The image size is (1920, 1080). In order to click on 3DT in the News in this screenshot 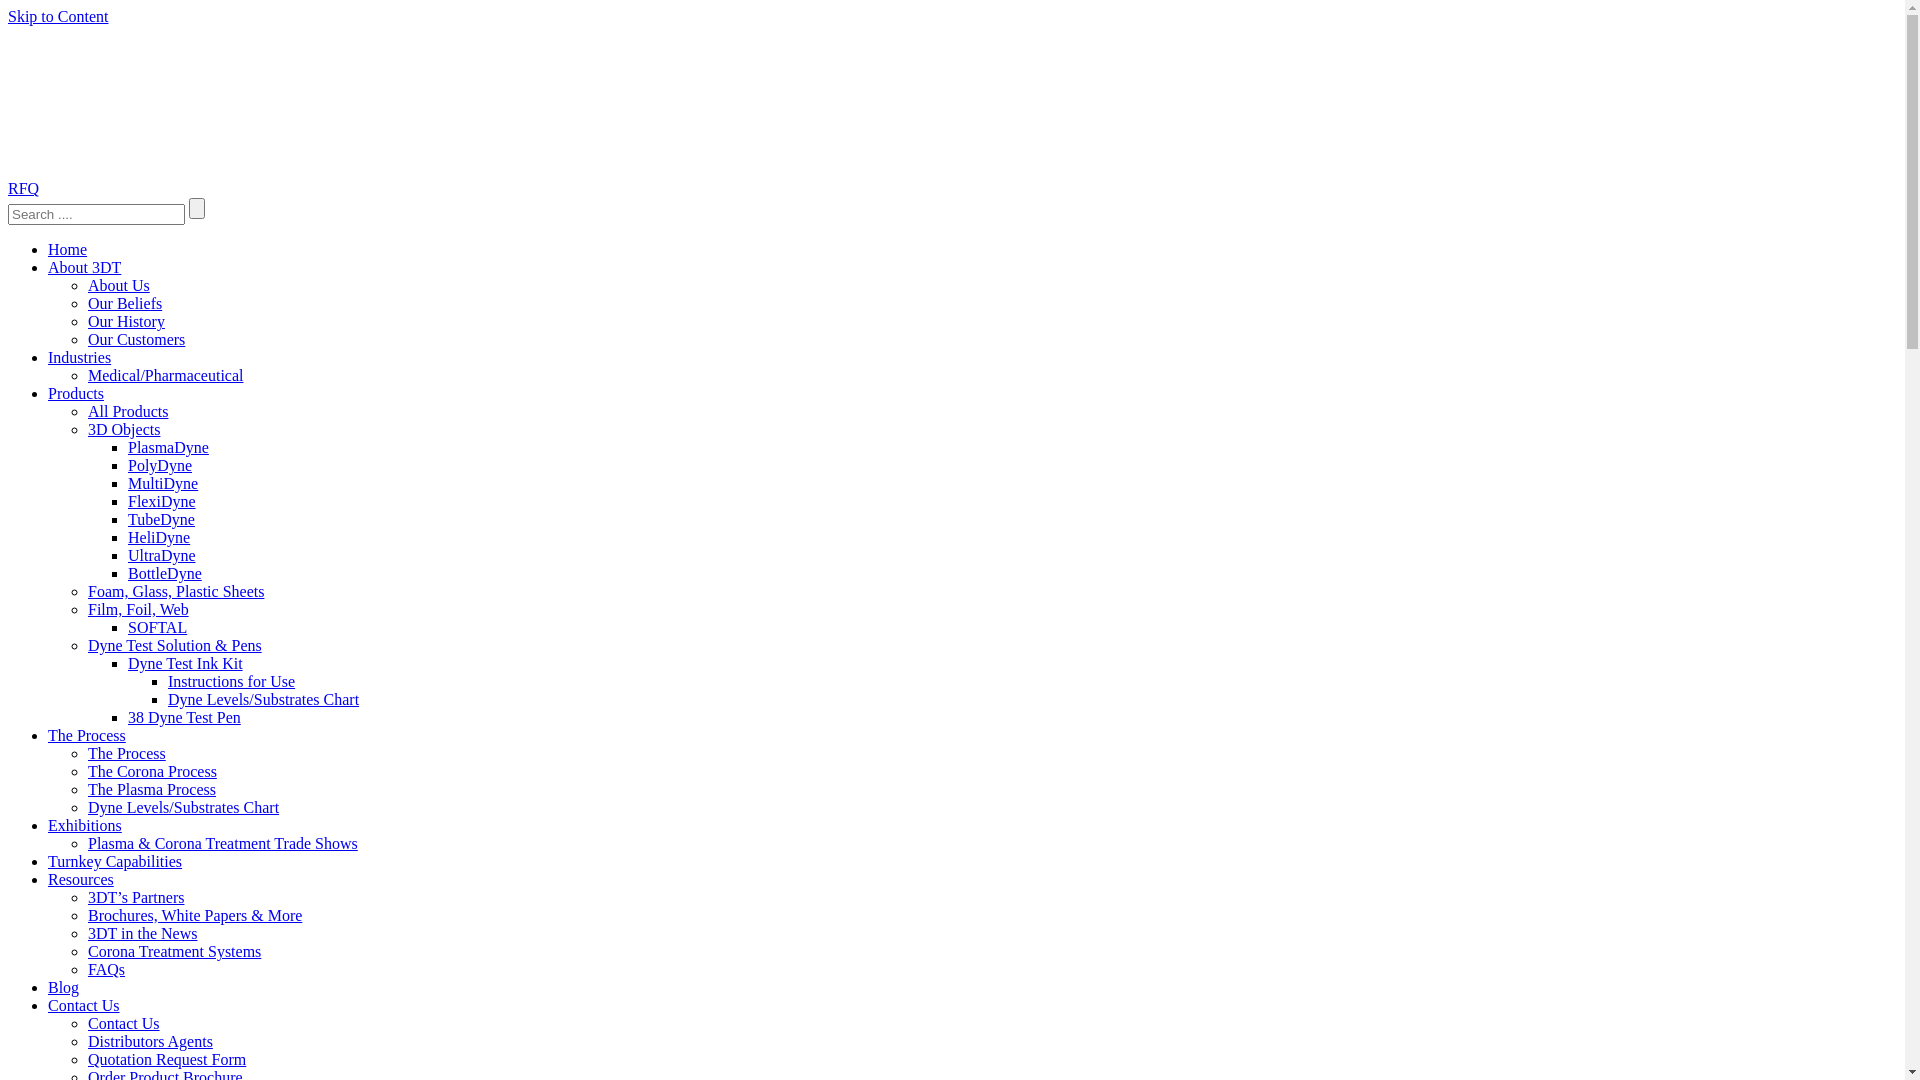, I will do `click(142, 934)`.